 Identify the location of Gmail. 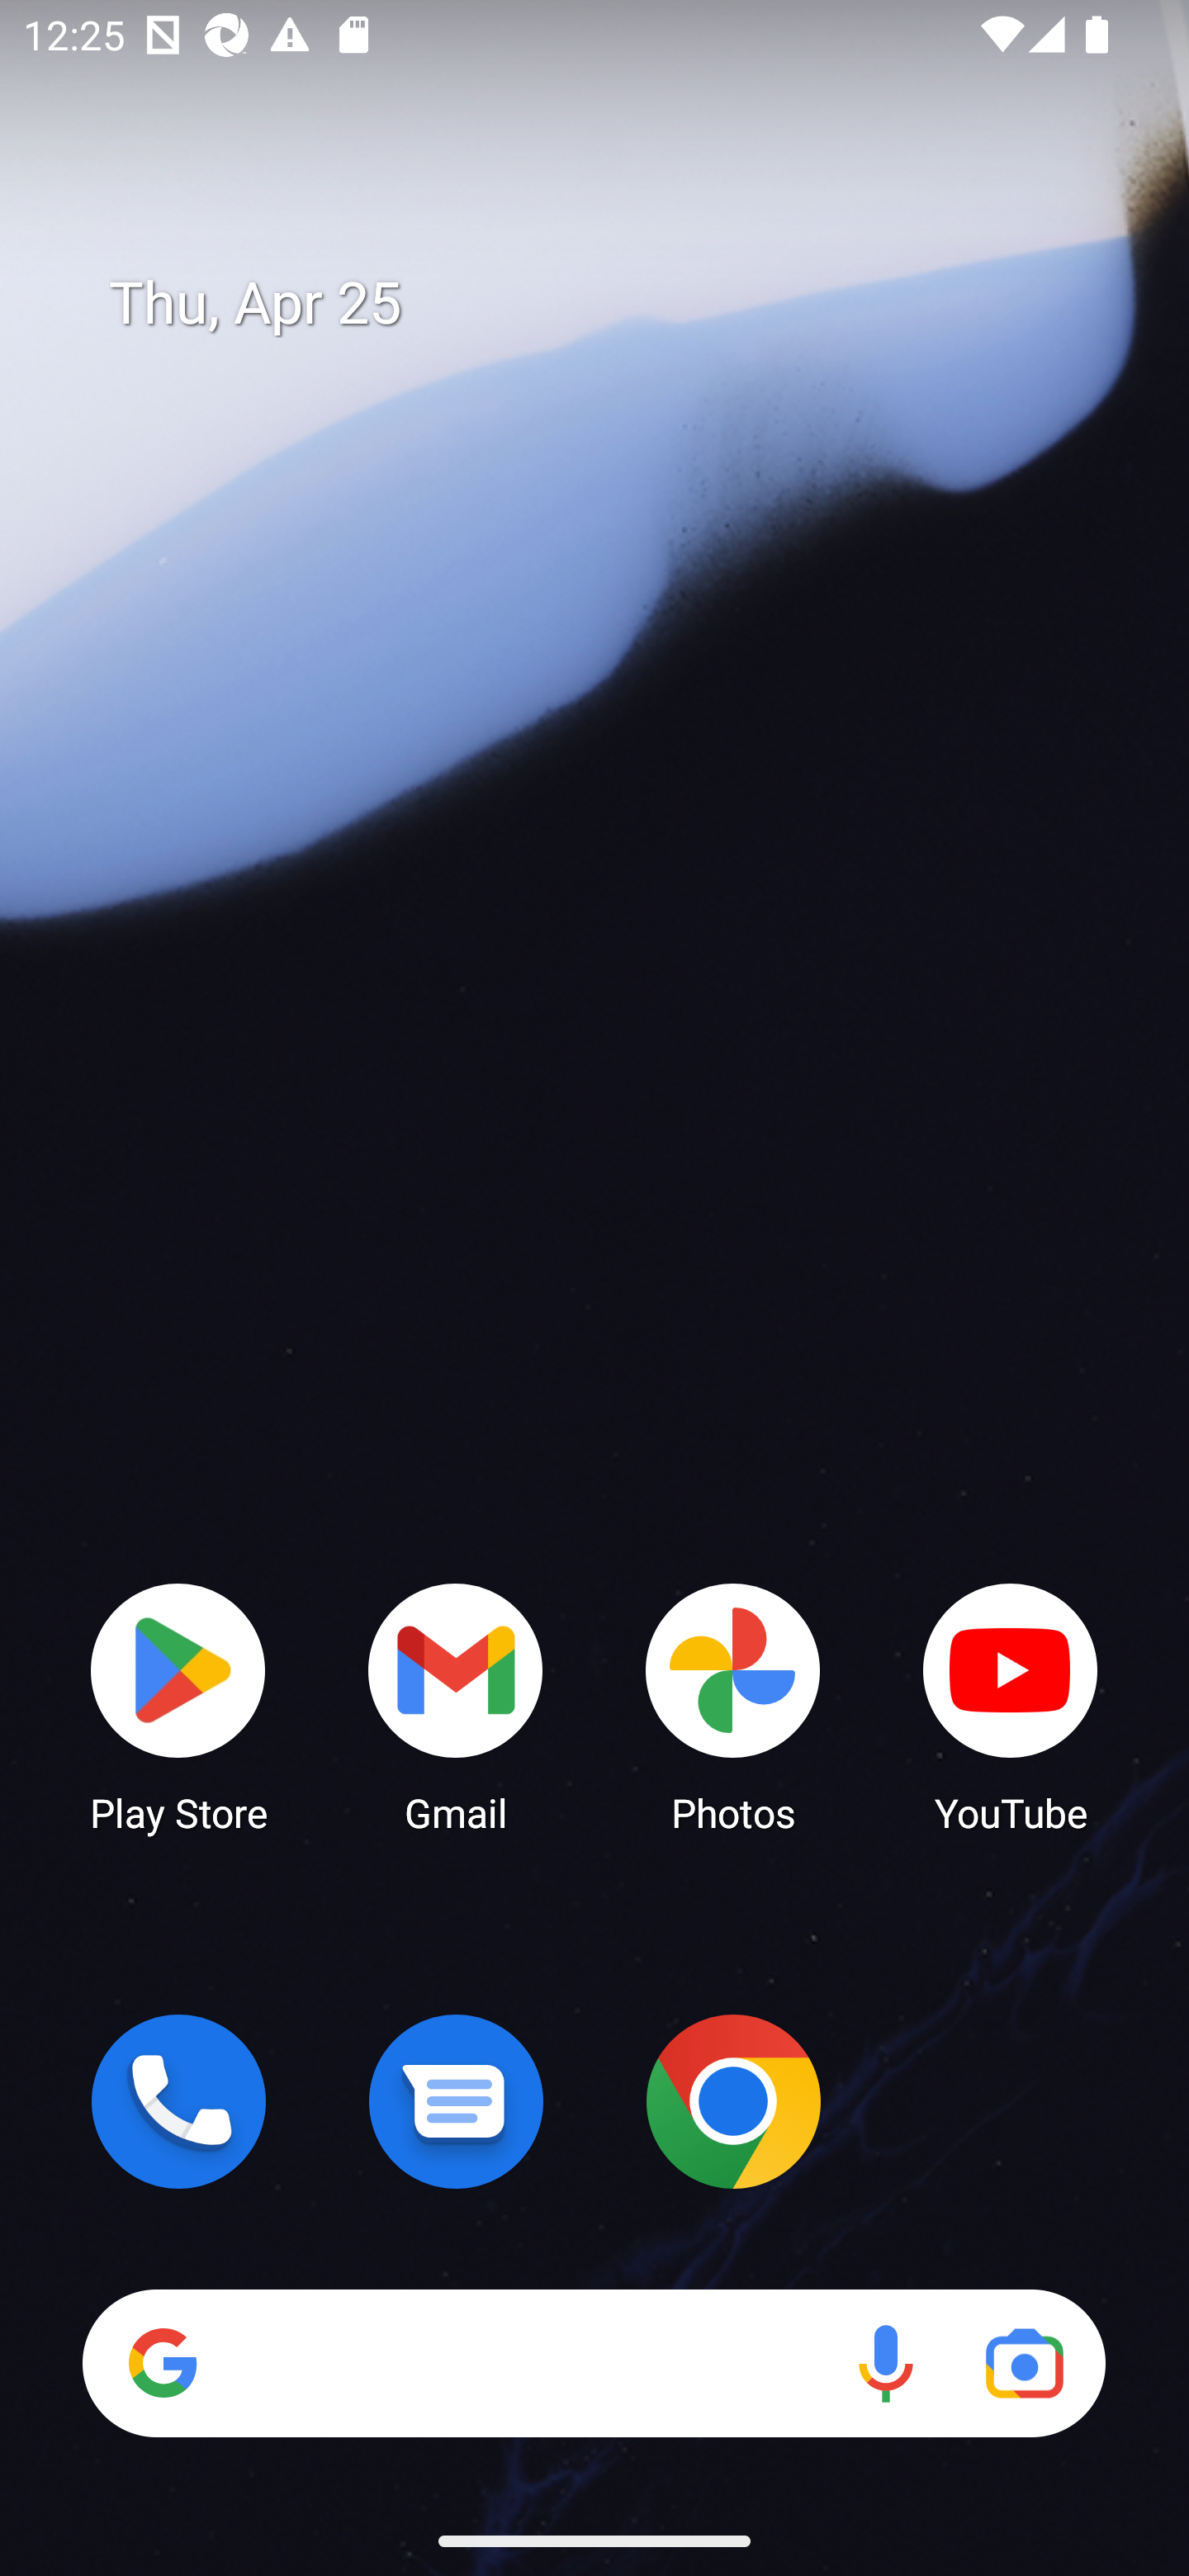
(456, 1706).